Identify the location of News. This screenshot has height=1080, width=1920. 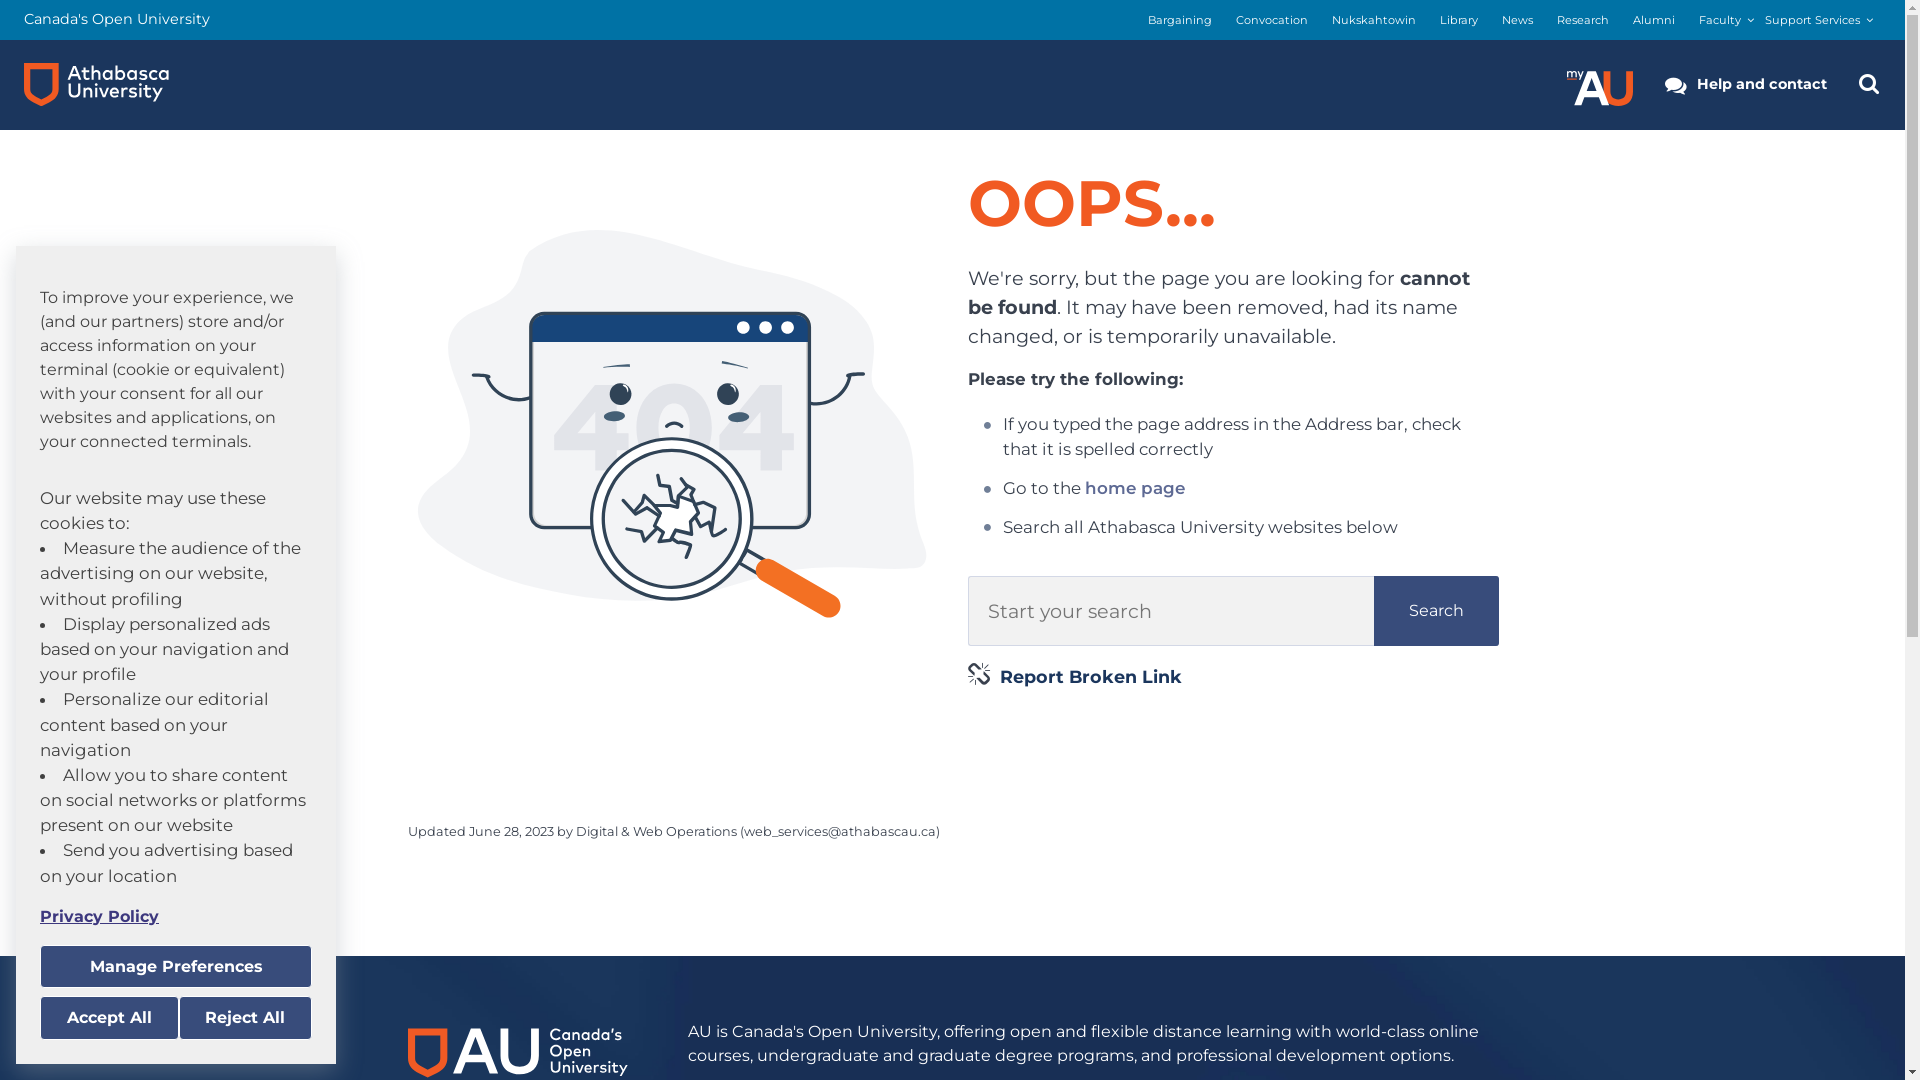
(1518, 20).